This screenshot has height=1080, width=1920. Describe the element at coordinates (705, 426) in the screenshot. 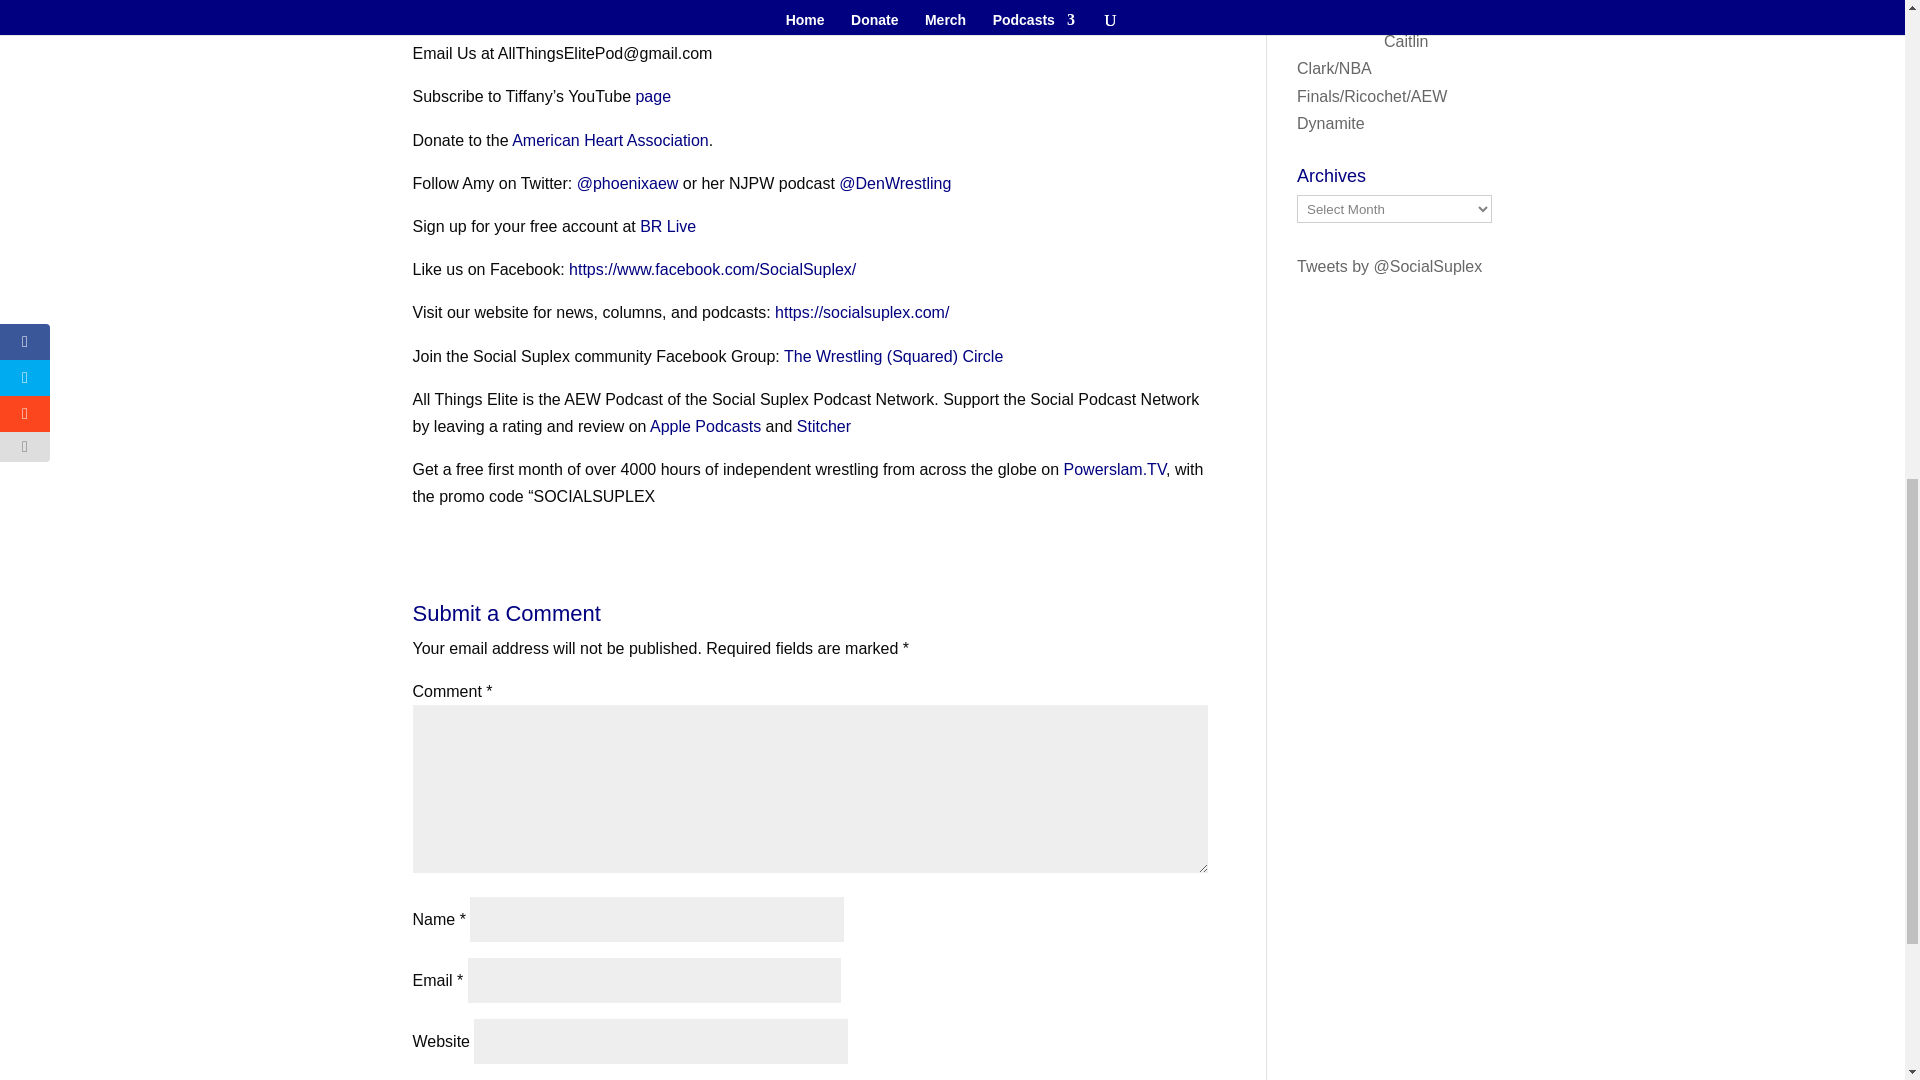

I see `Apple Podcasts` at that location.